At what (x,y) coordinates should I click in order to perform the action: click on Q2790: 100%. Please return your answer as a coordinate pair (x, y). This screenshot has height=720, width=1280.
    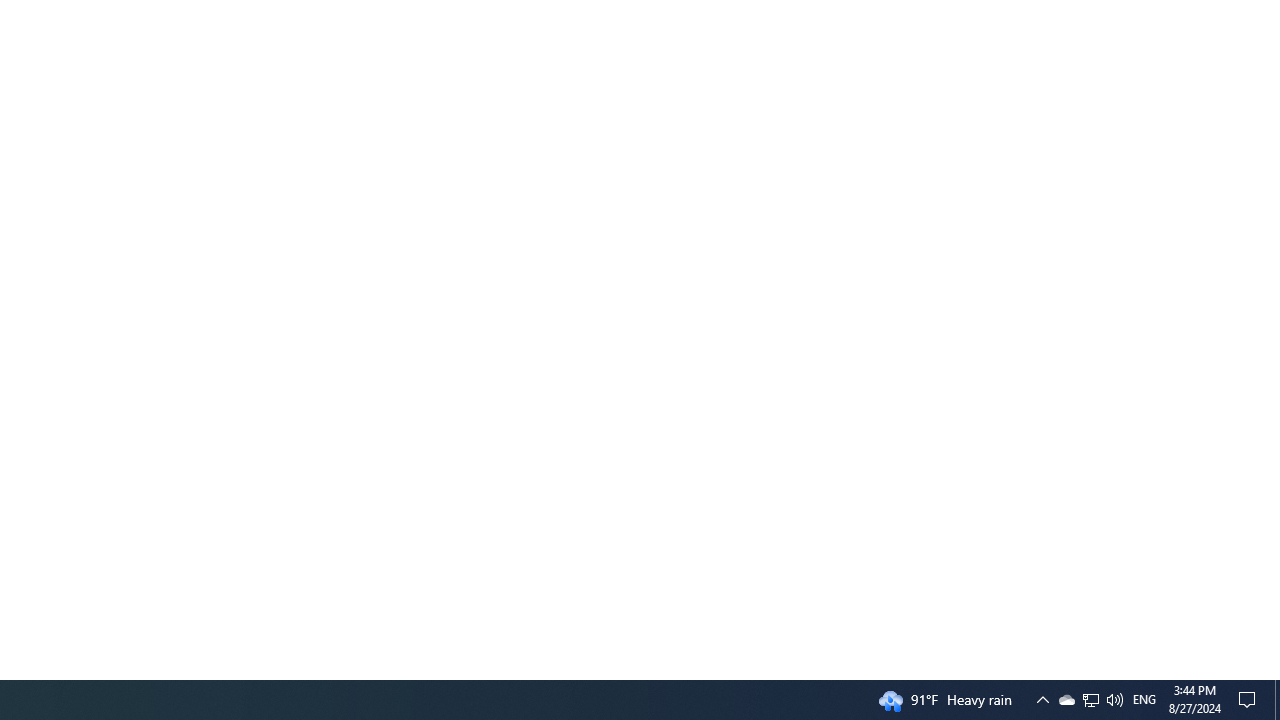
    Looking at the image, I should click on (1114, 700).